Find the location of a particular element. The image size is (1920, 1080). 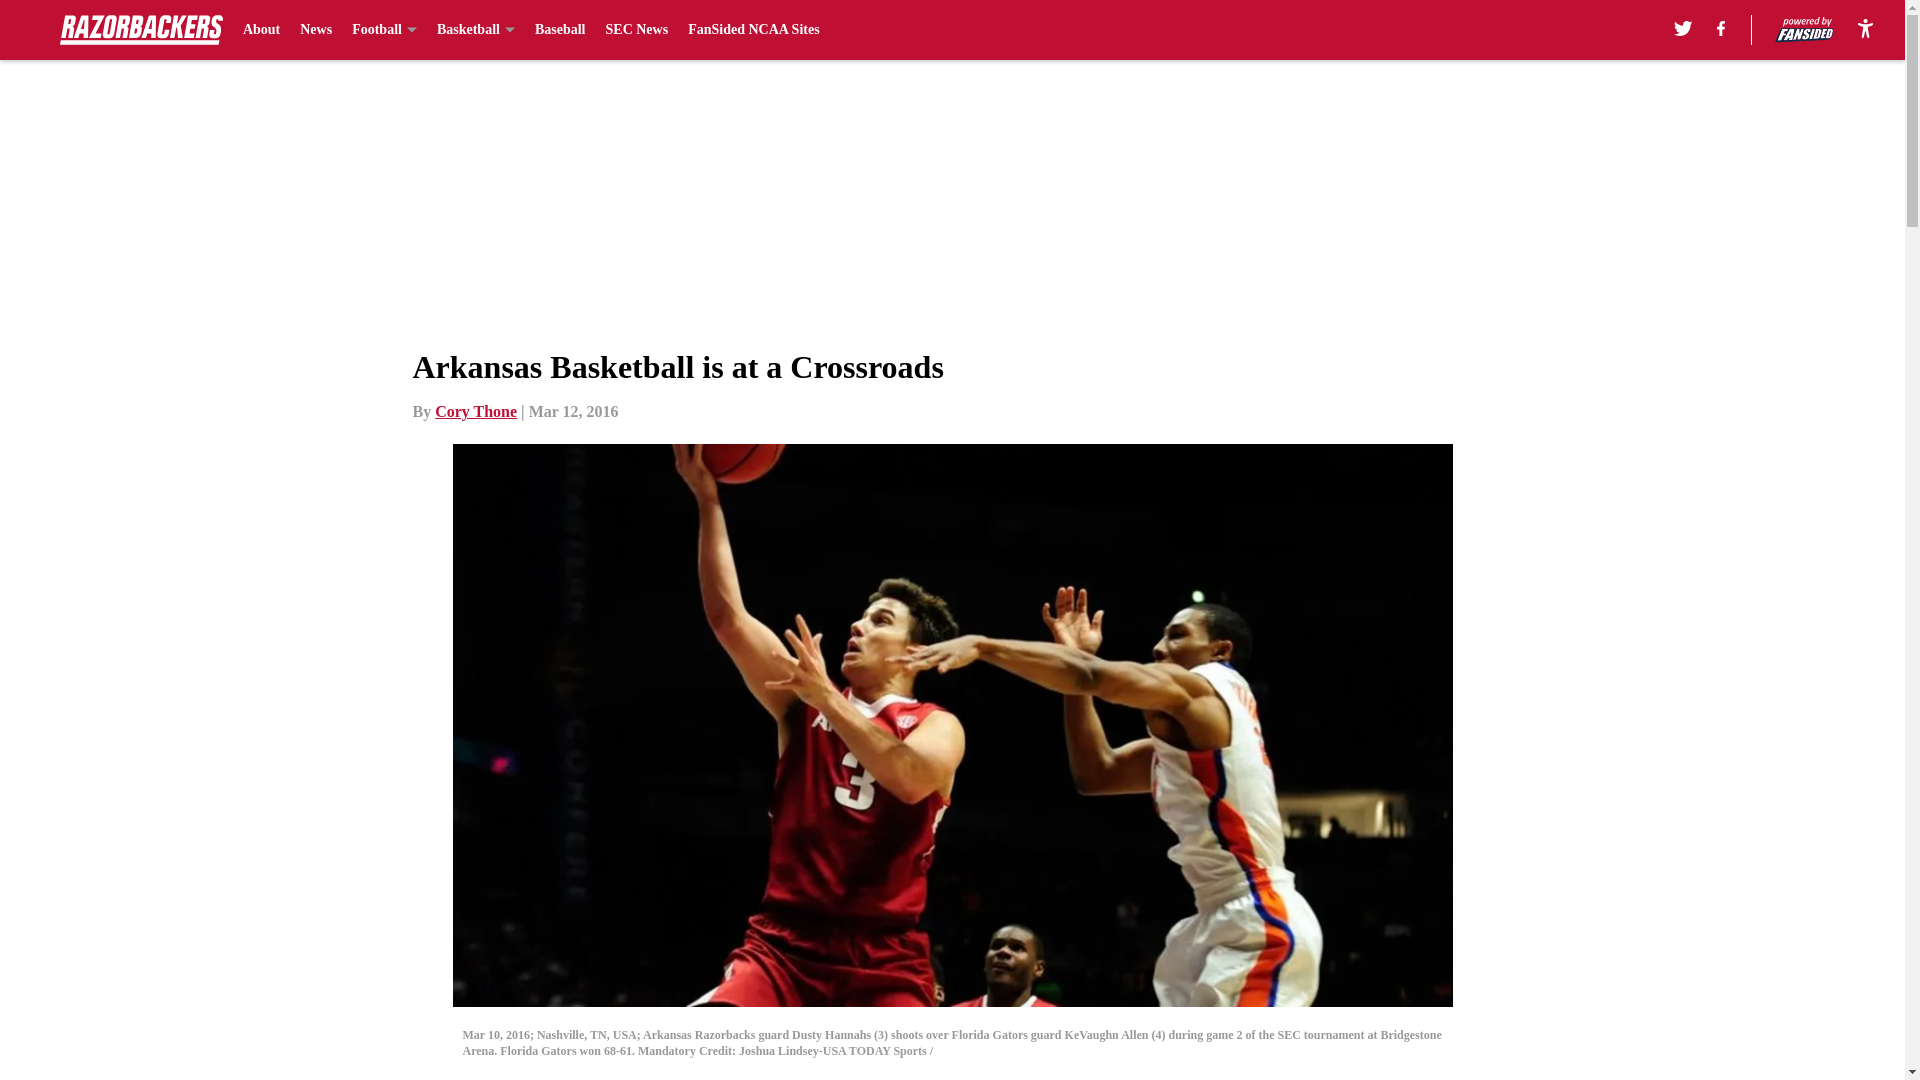

SEC News is located at coordinates (637, 30).